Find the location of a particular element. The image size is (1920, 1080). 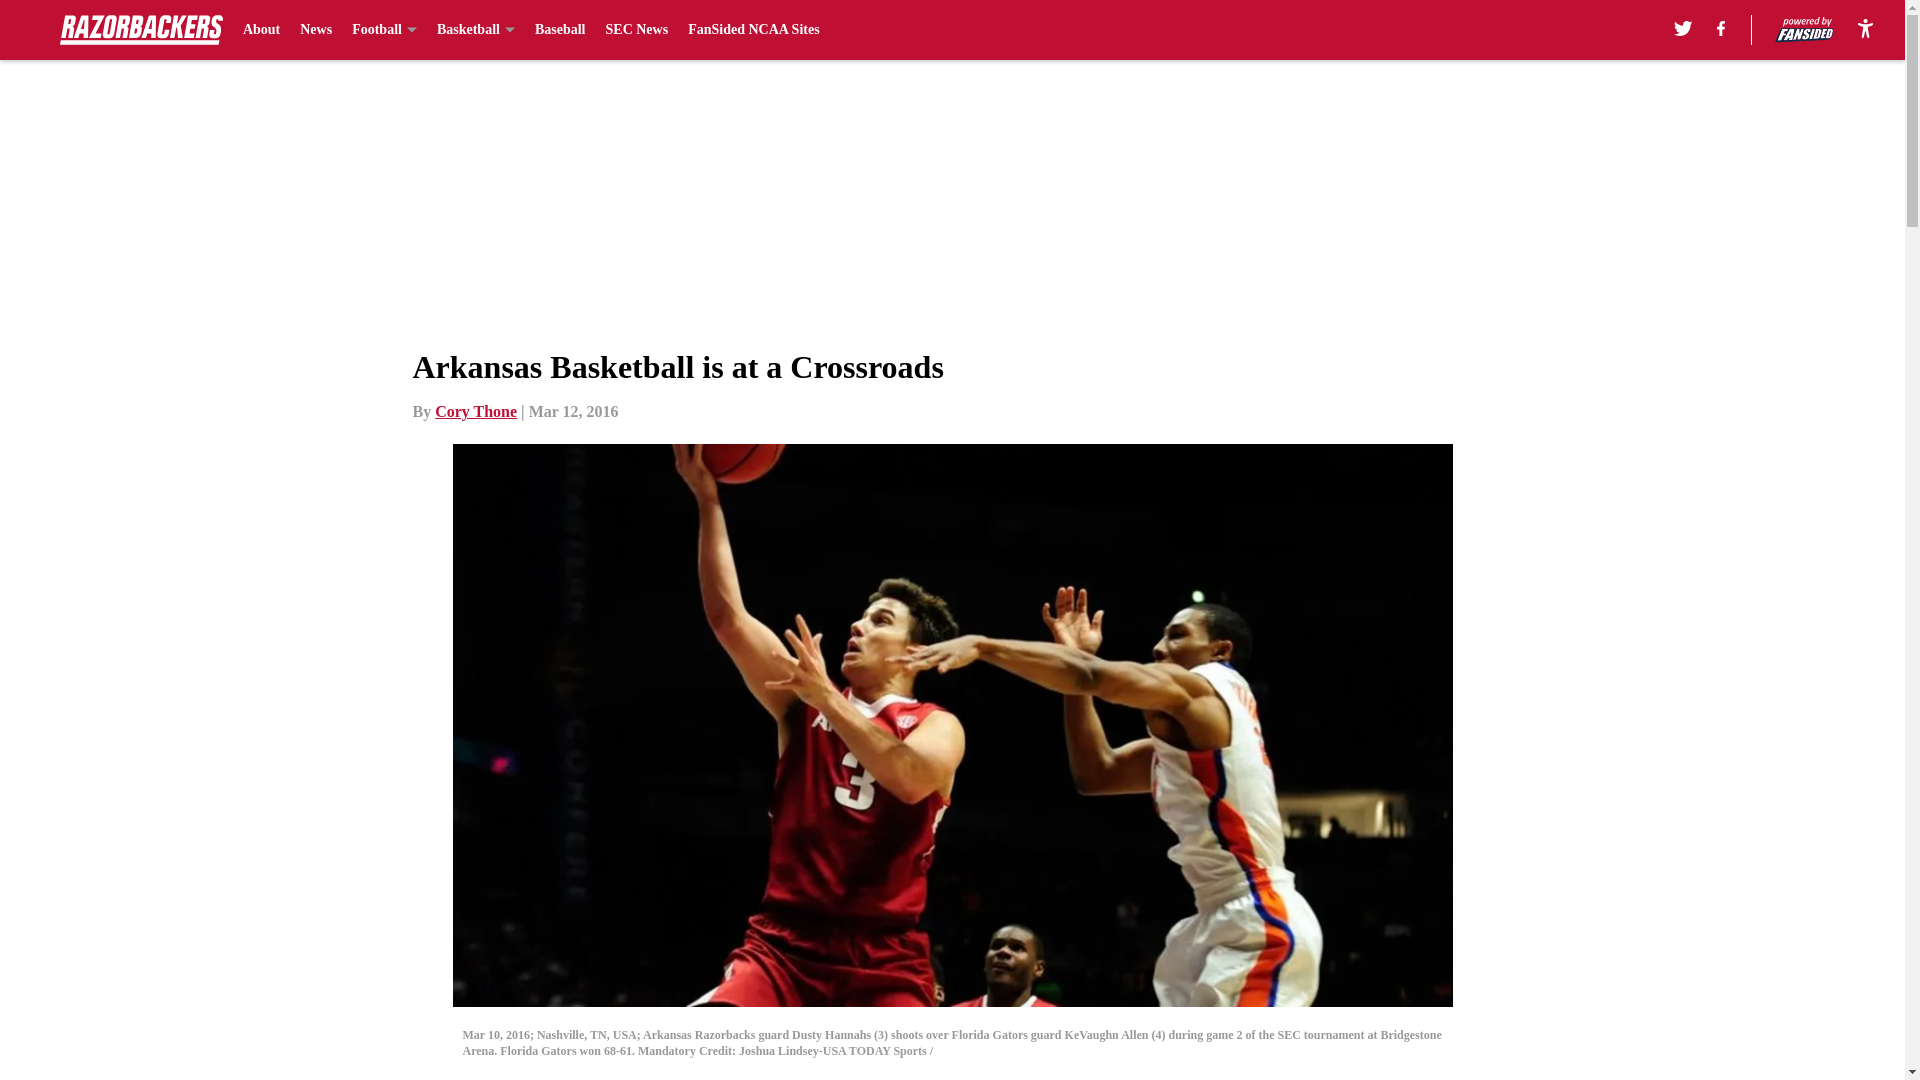

SEC News is located at coordinates (637, 30).